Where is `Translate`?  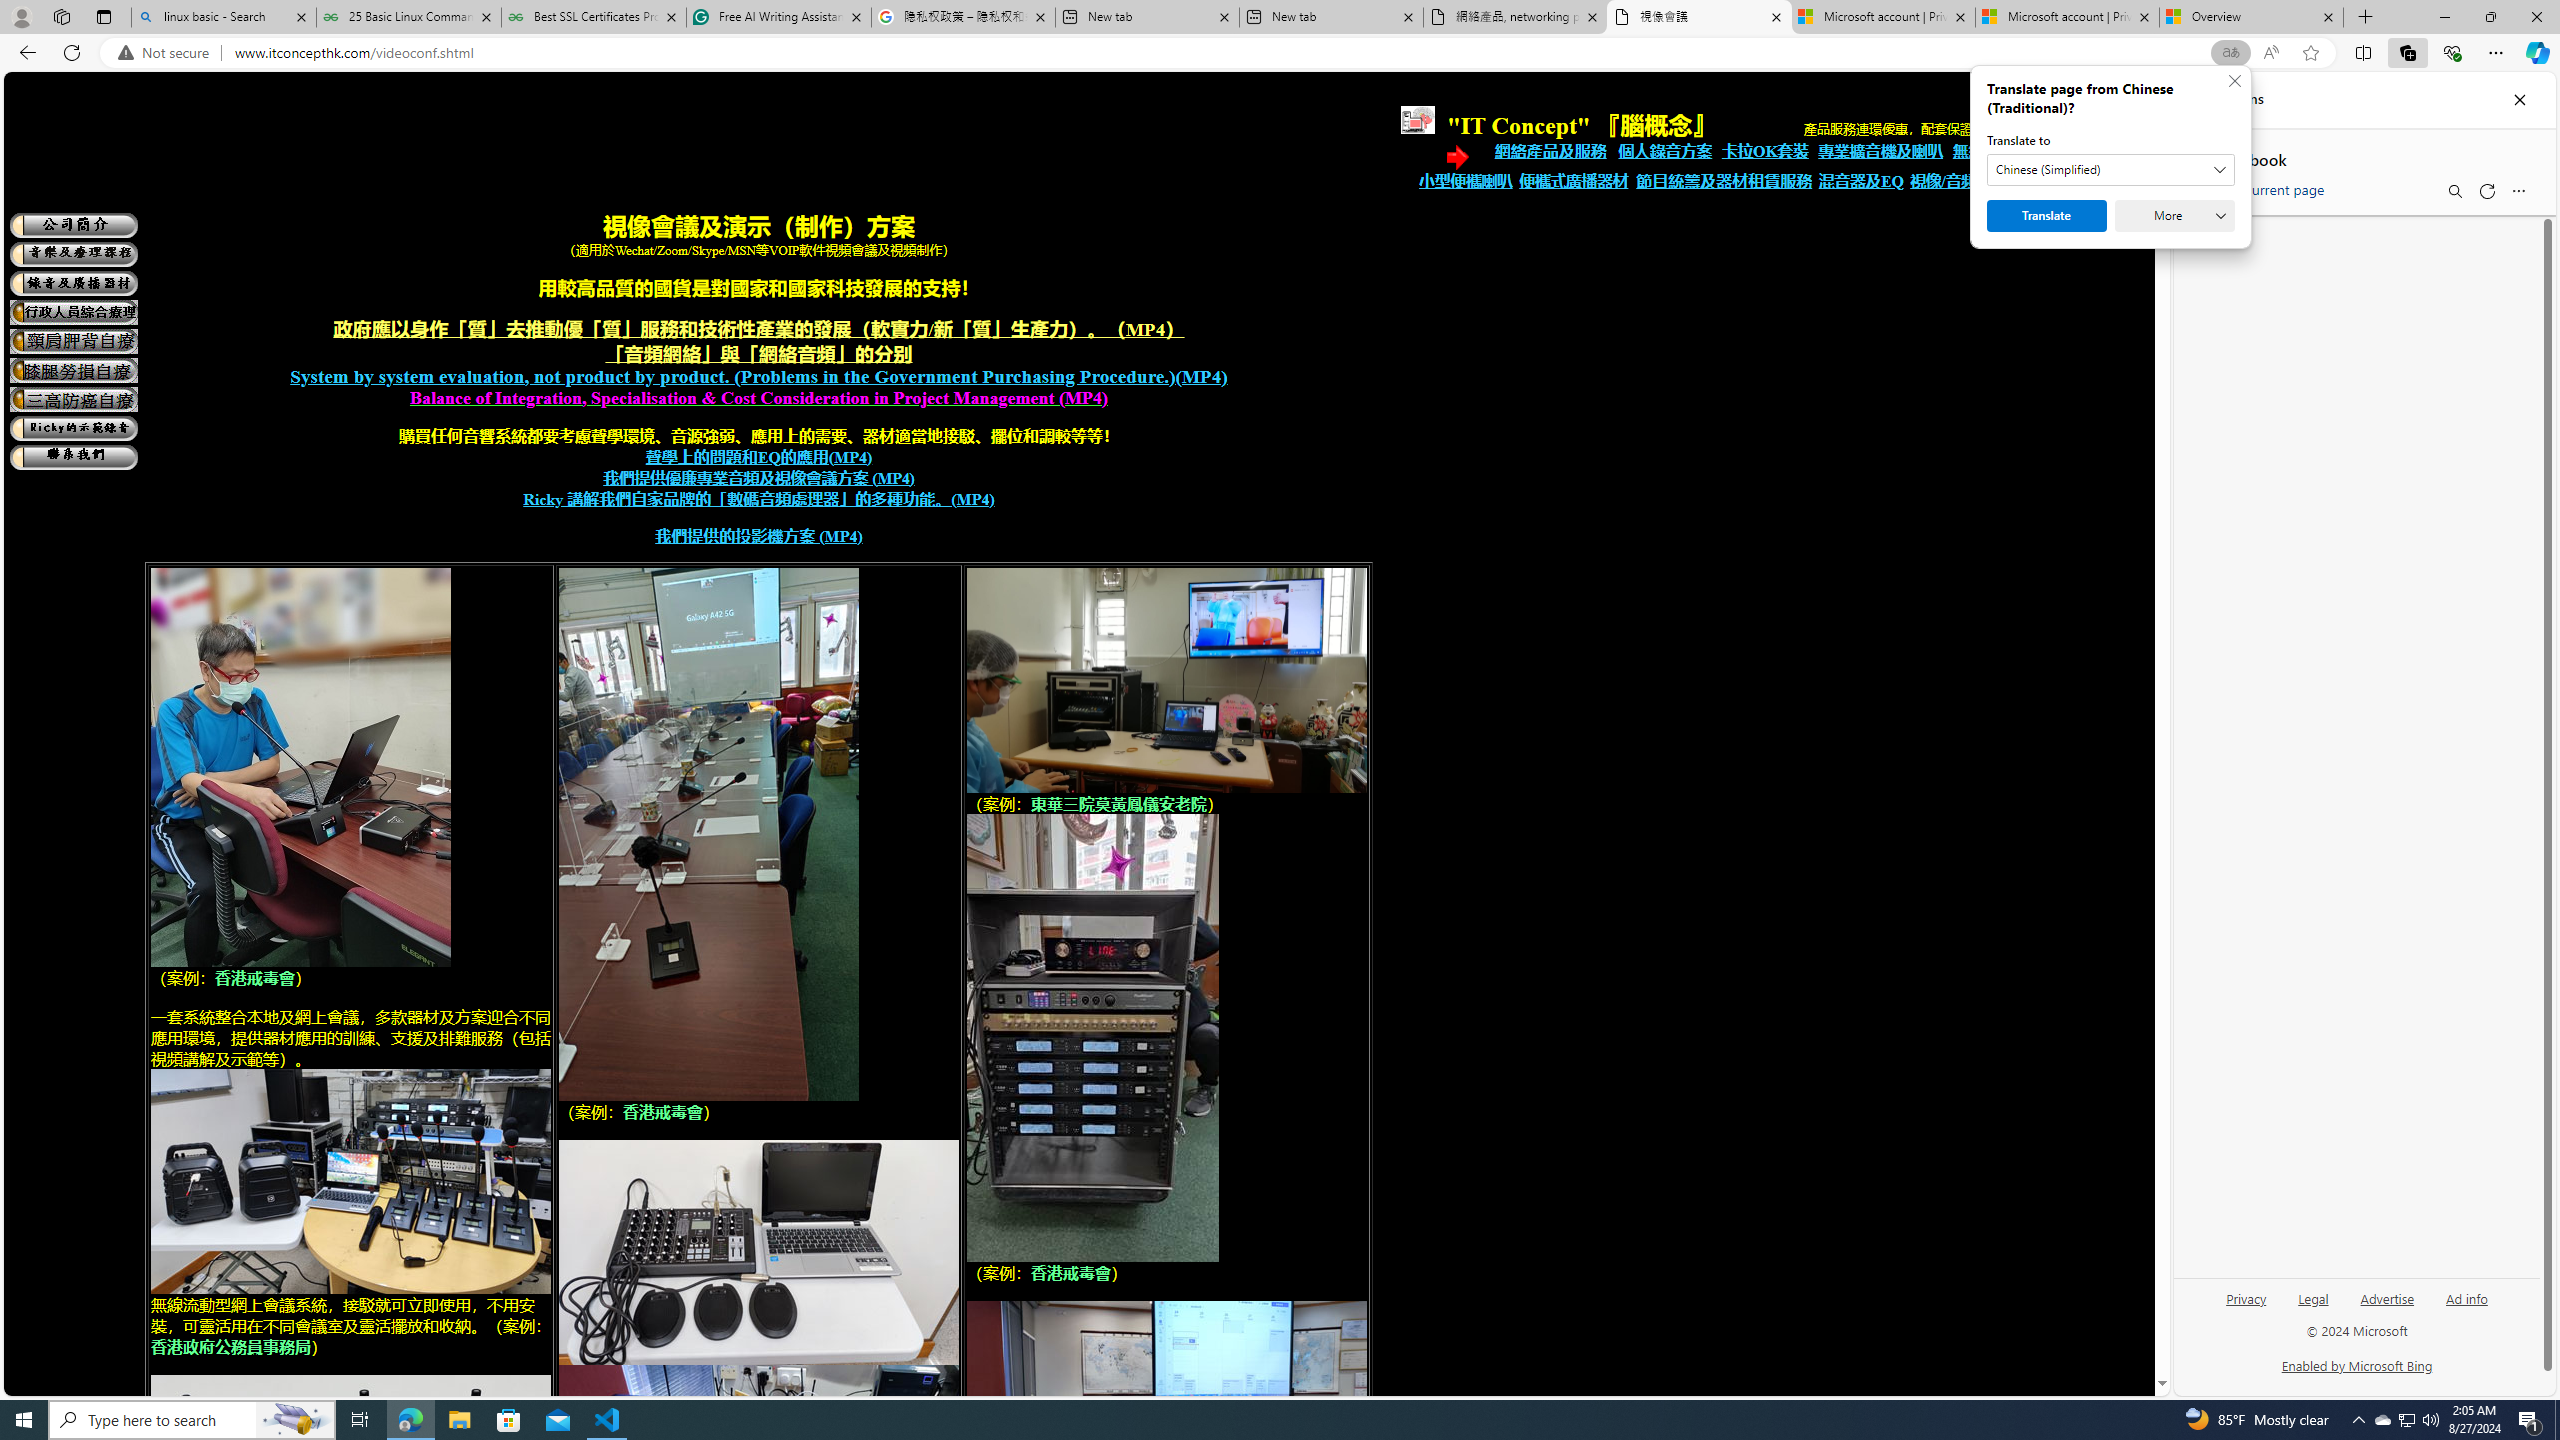 Translate is located at coordinates (2046, 216).